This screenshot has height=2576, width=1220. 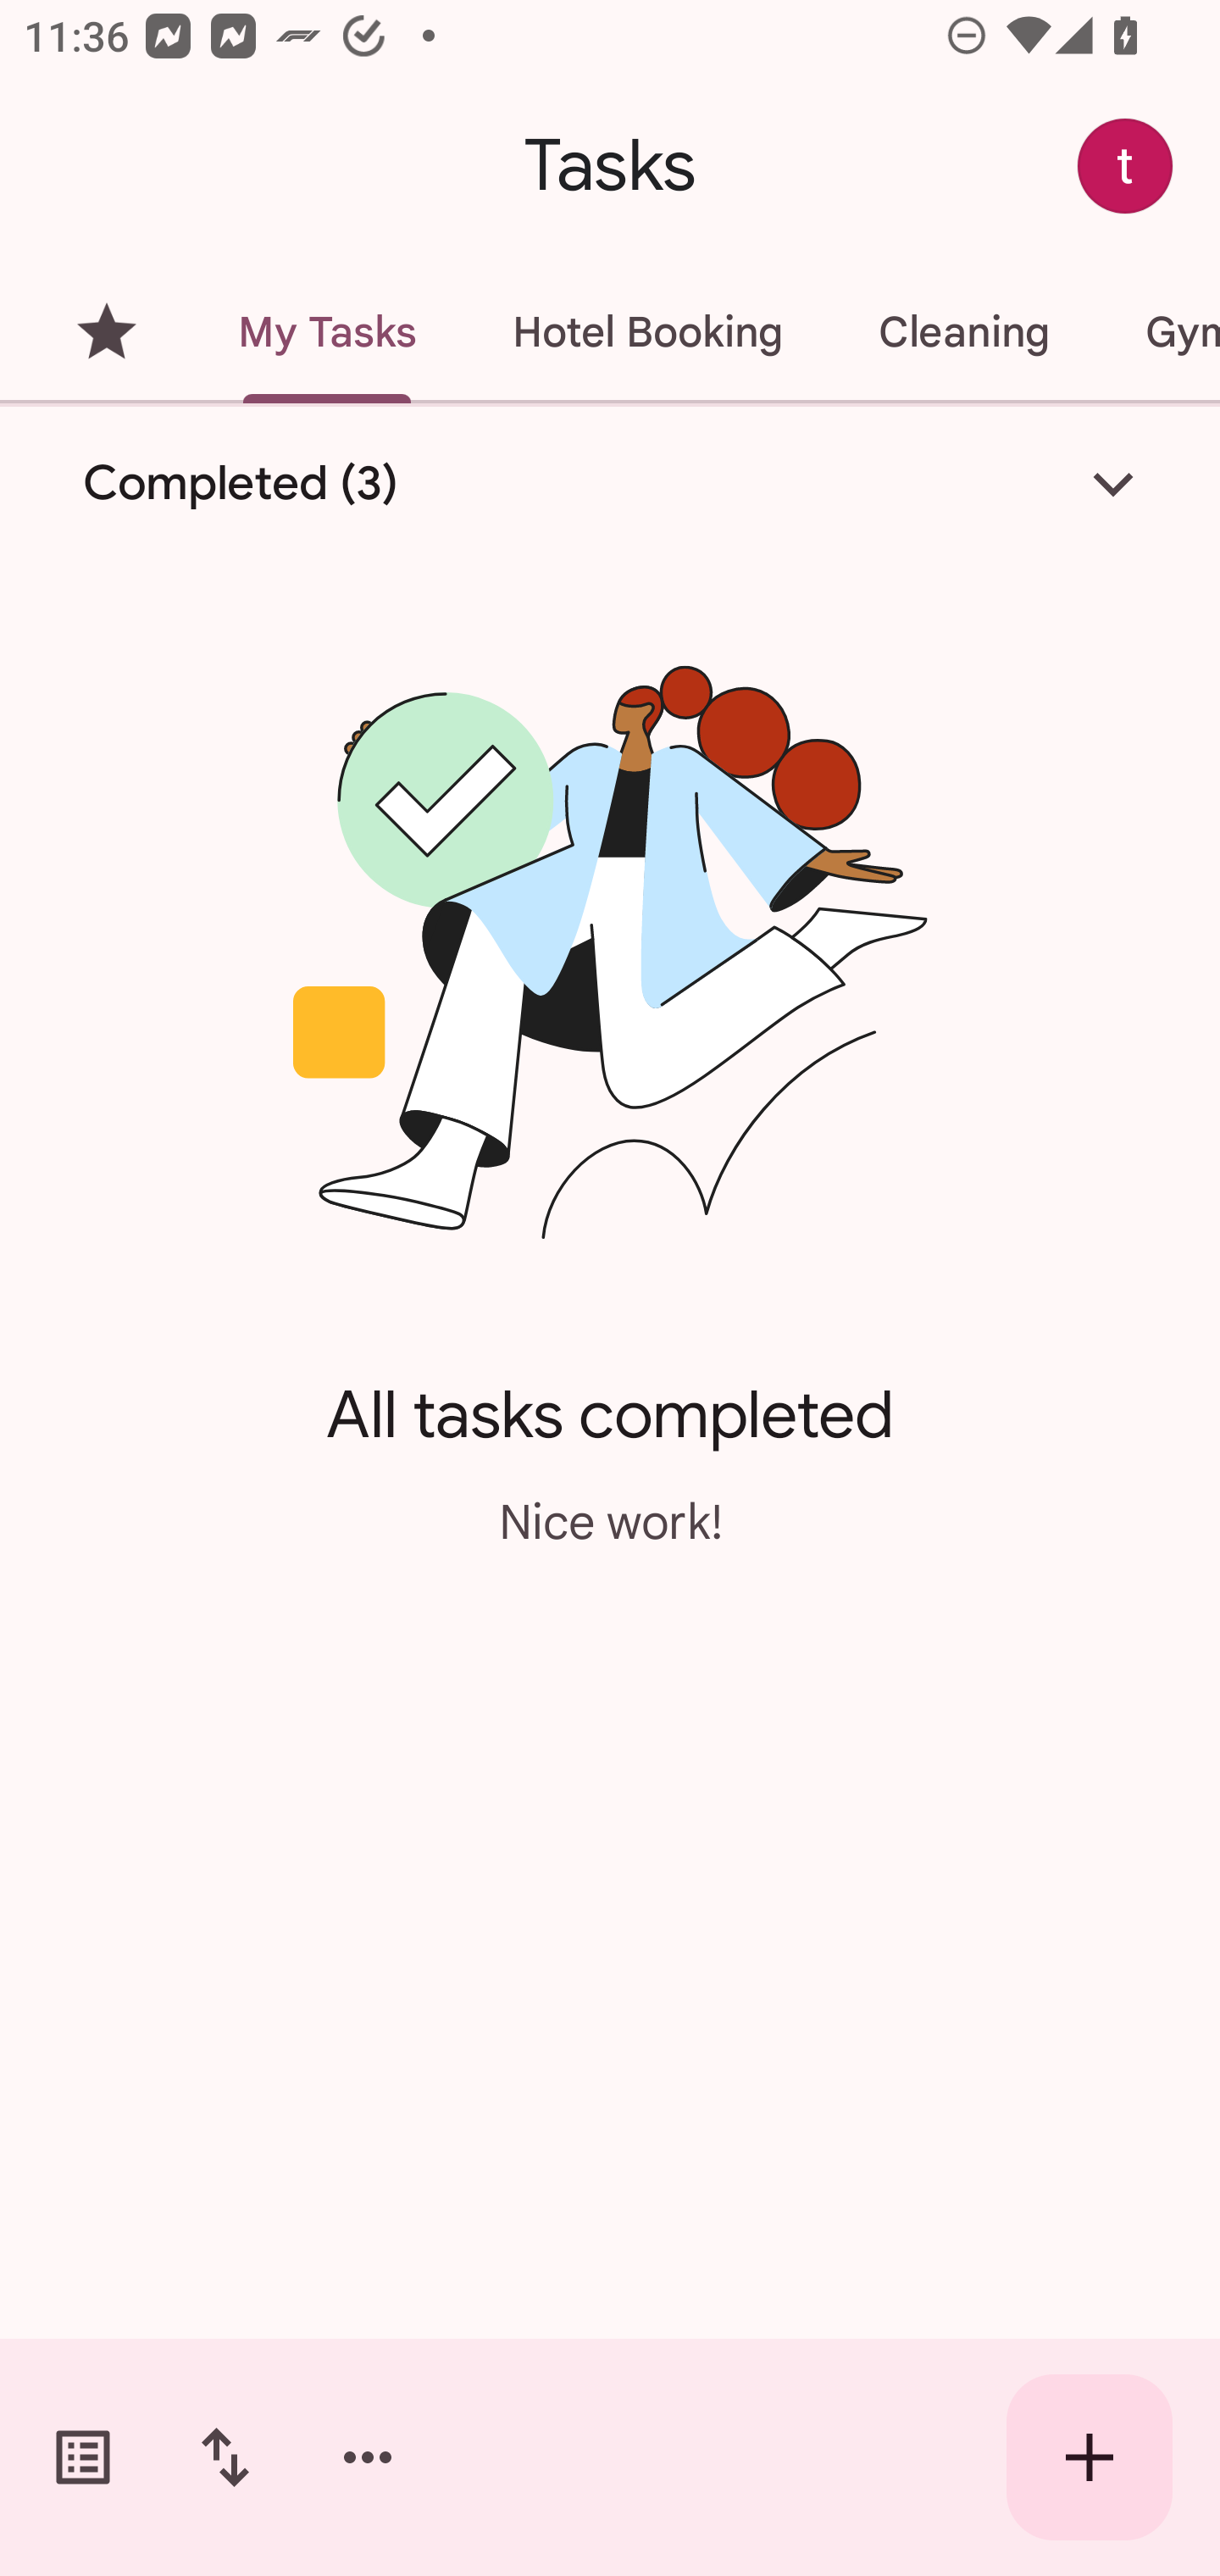 I want to click on Cleaning, so click(x=963, y=332).